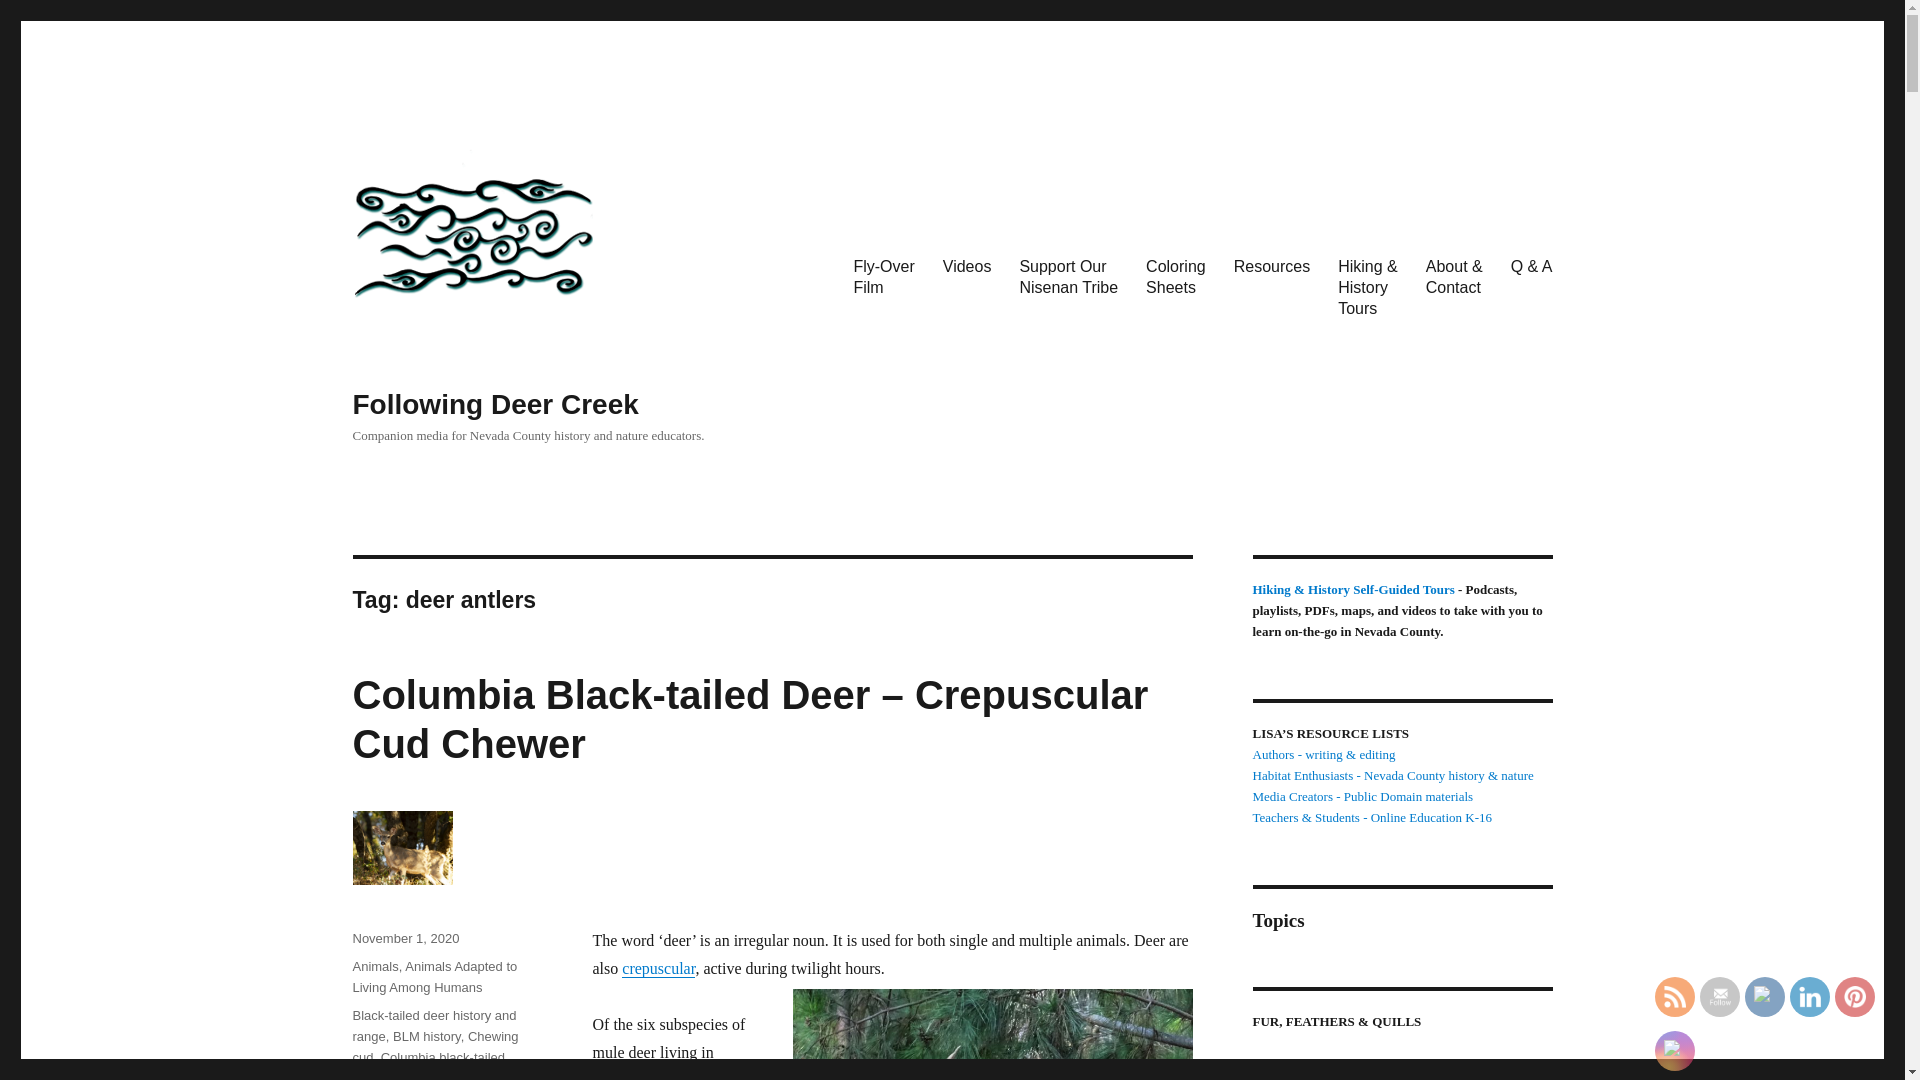 This screenshot has height=1080, width=1920. Describe the element at coordinates (1765, 996) in the screenshot. I see `LinkedIn` at that location.